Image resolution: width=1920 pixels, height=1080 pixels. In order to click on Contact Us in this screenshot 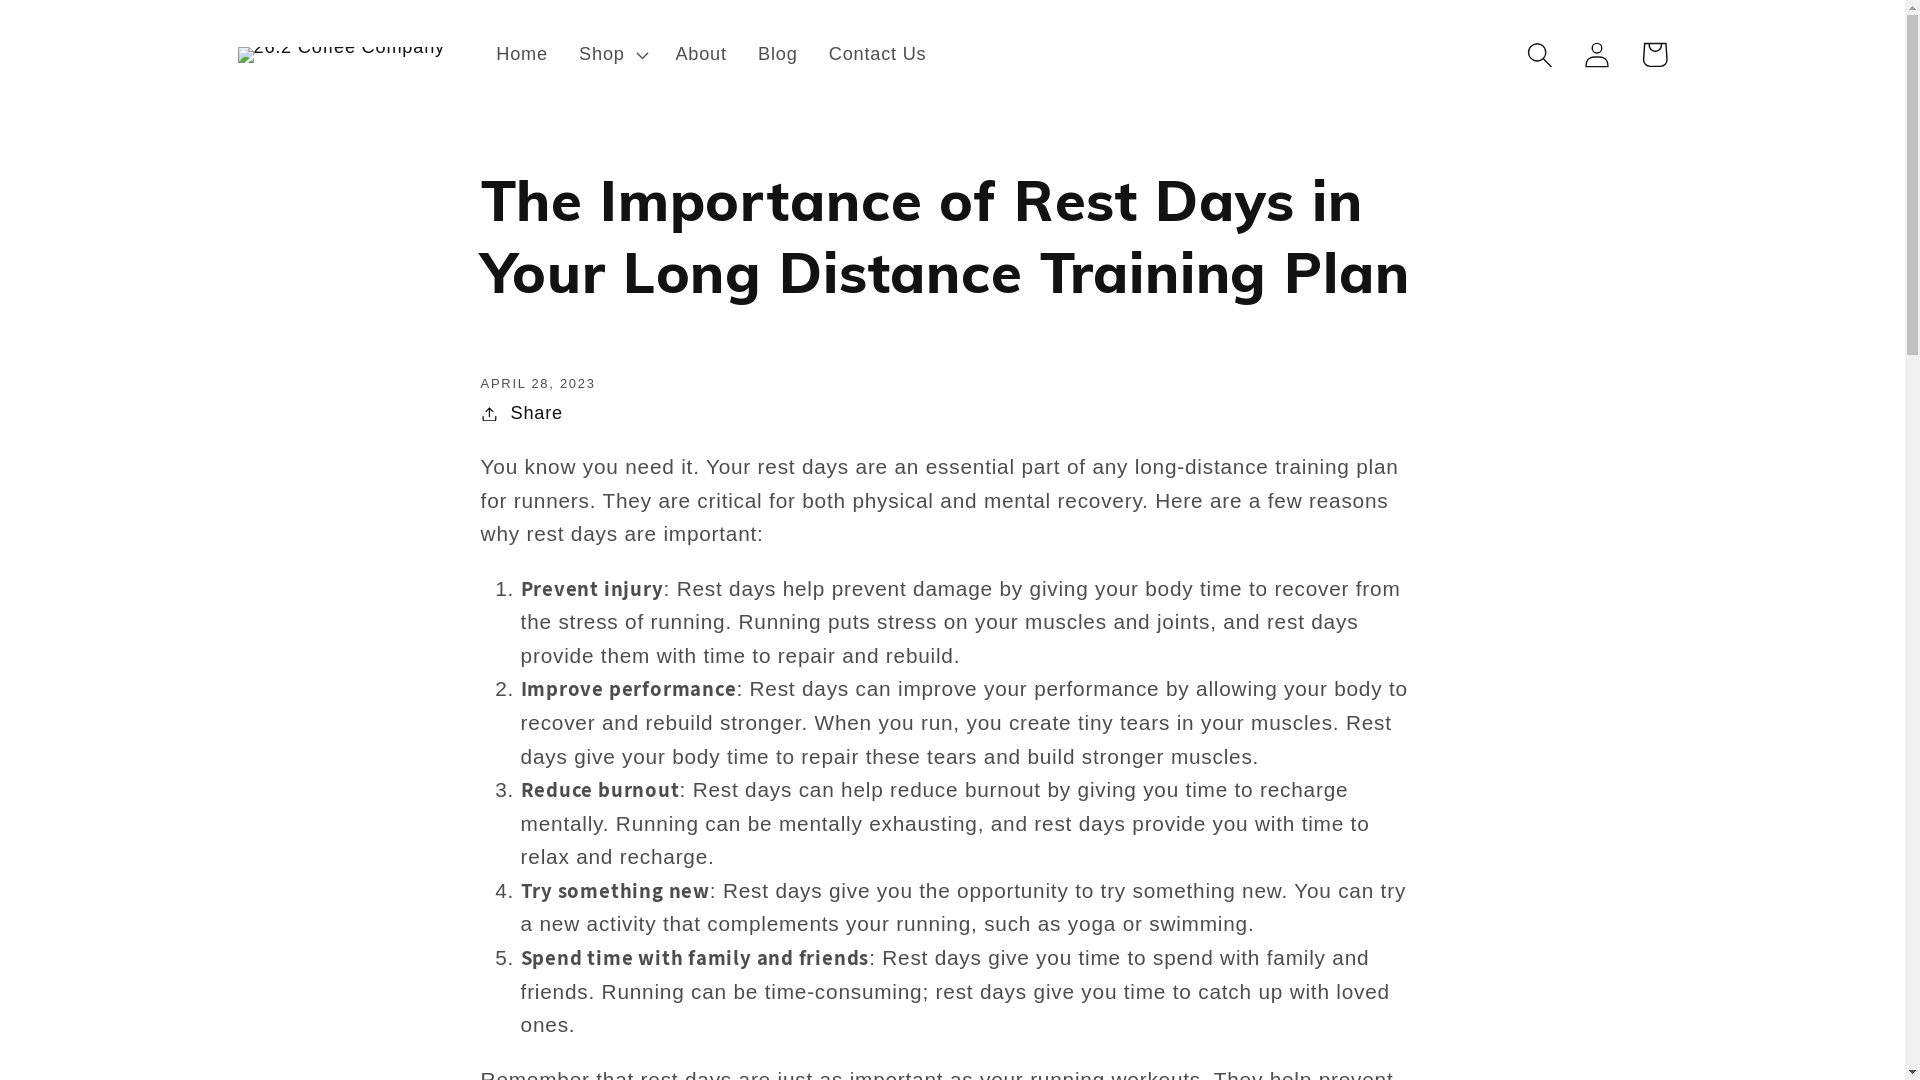, I will do `click(878, 55)`.